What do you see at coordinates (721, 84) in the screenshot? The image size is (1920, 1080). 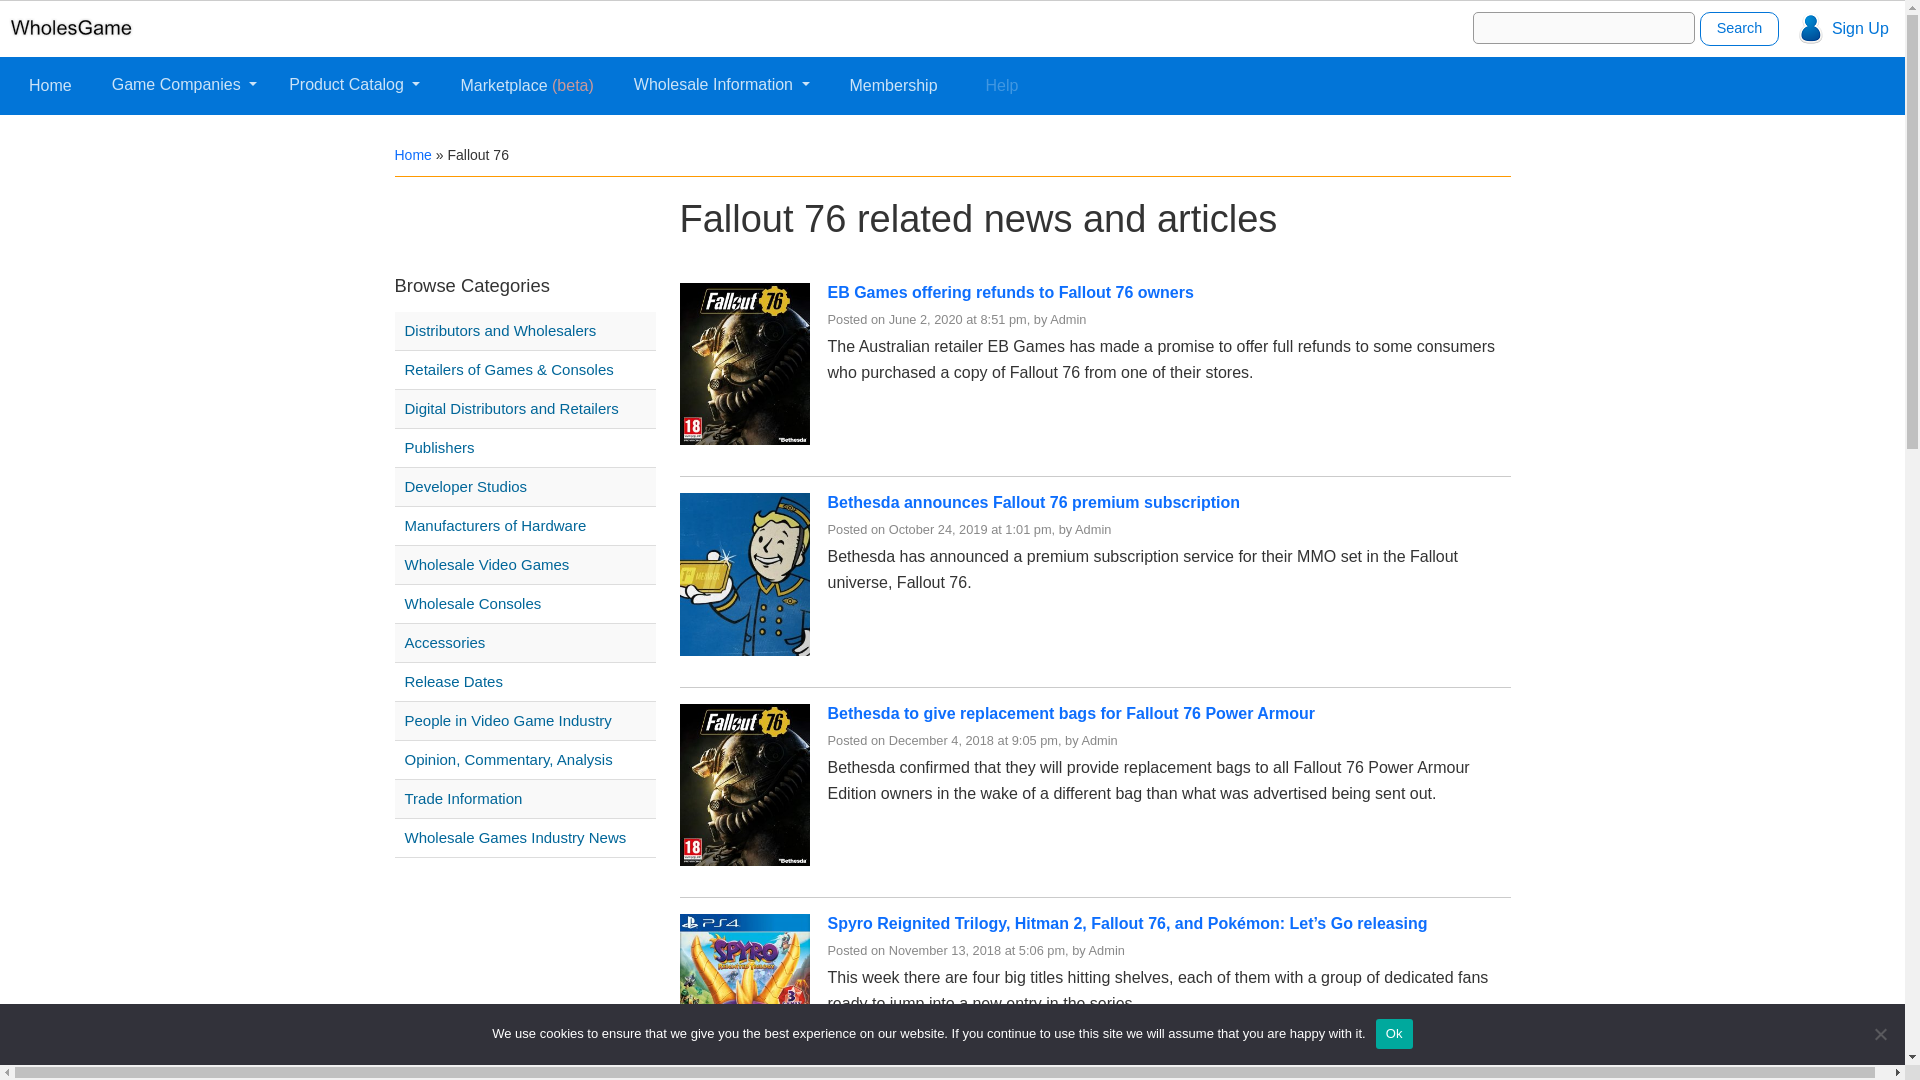 I see `Wholesale Information` at bounding box center [721, 84].